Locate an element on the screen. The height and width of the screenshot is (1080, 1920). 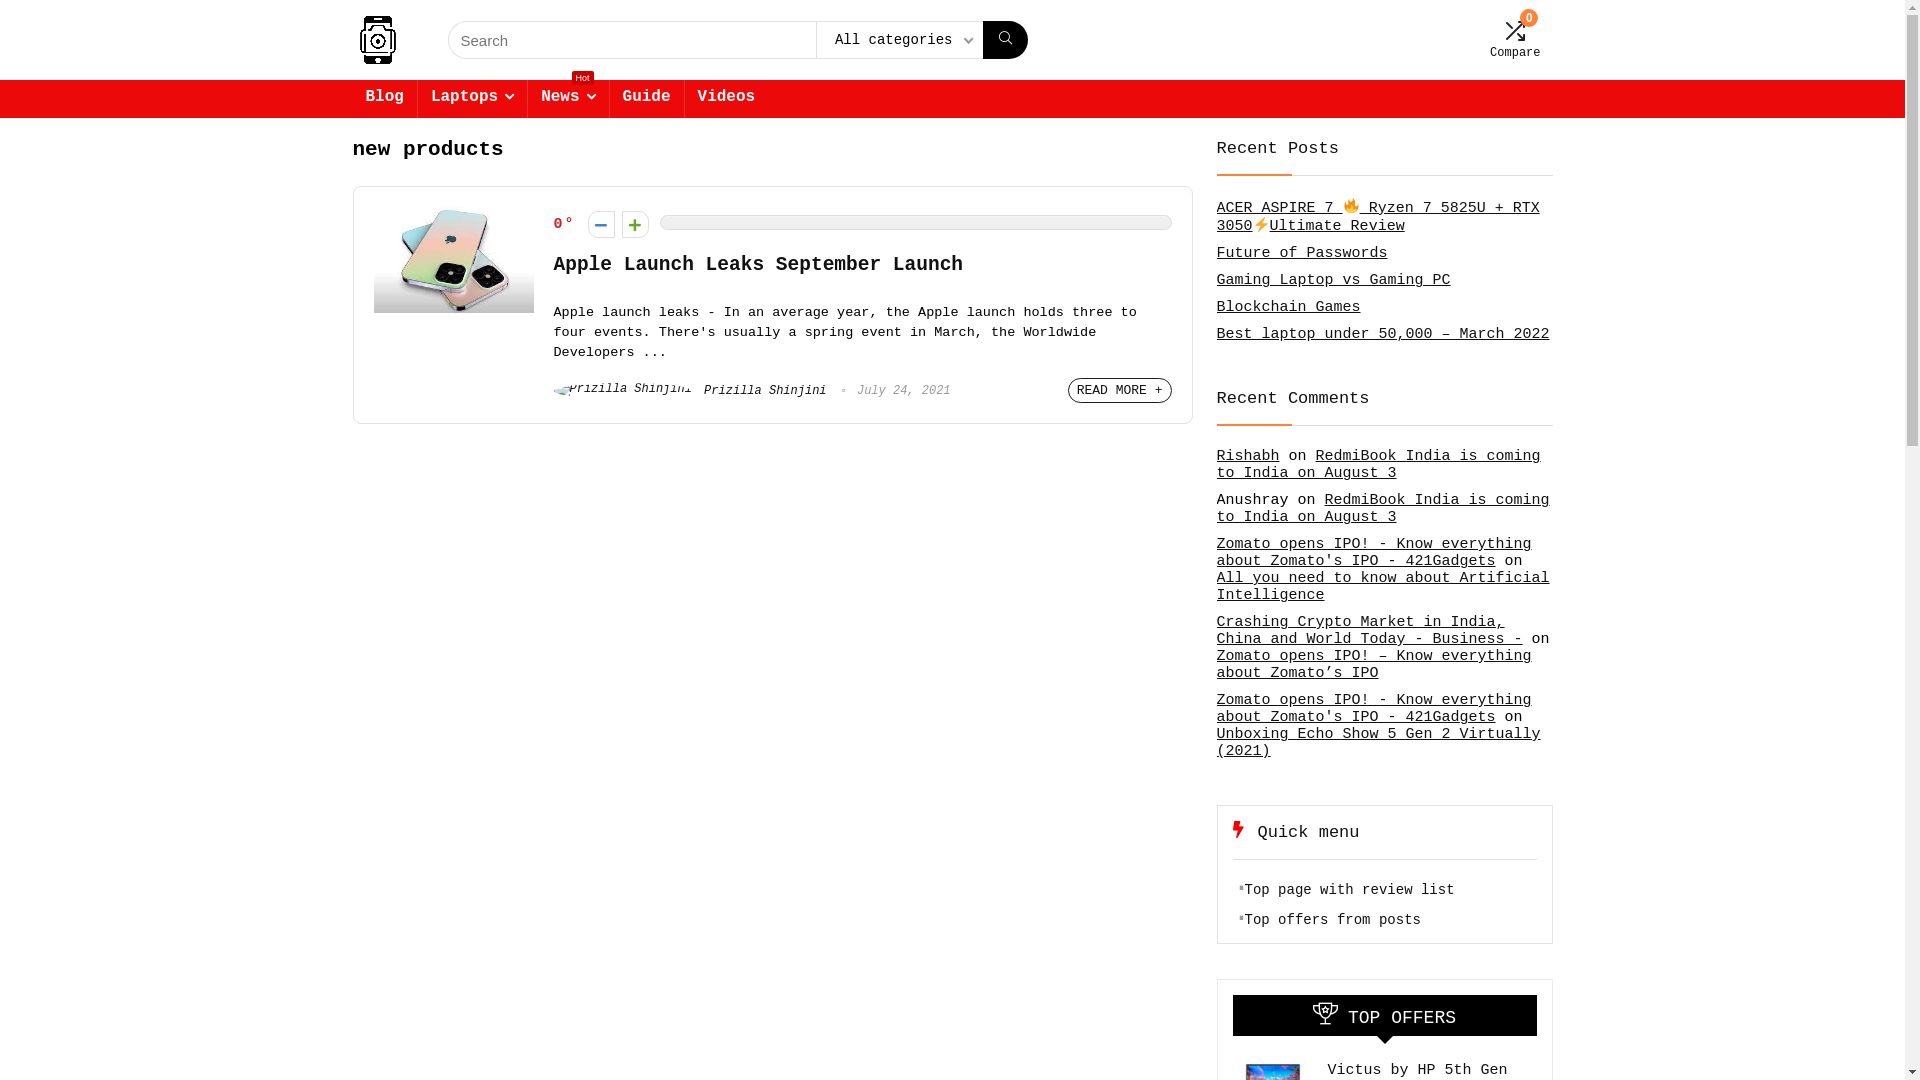
Blockchain Games is located at coordinates (1288, 308).